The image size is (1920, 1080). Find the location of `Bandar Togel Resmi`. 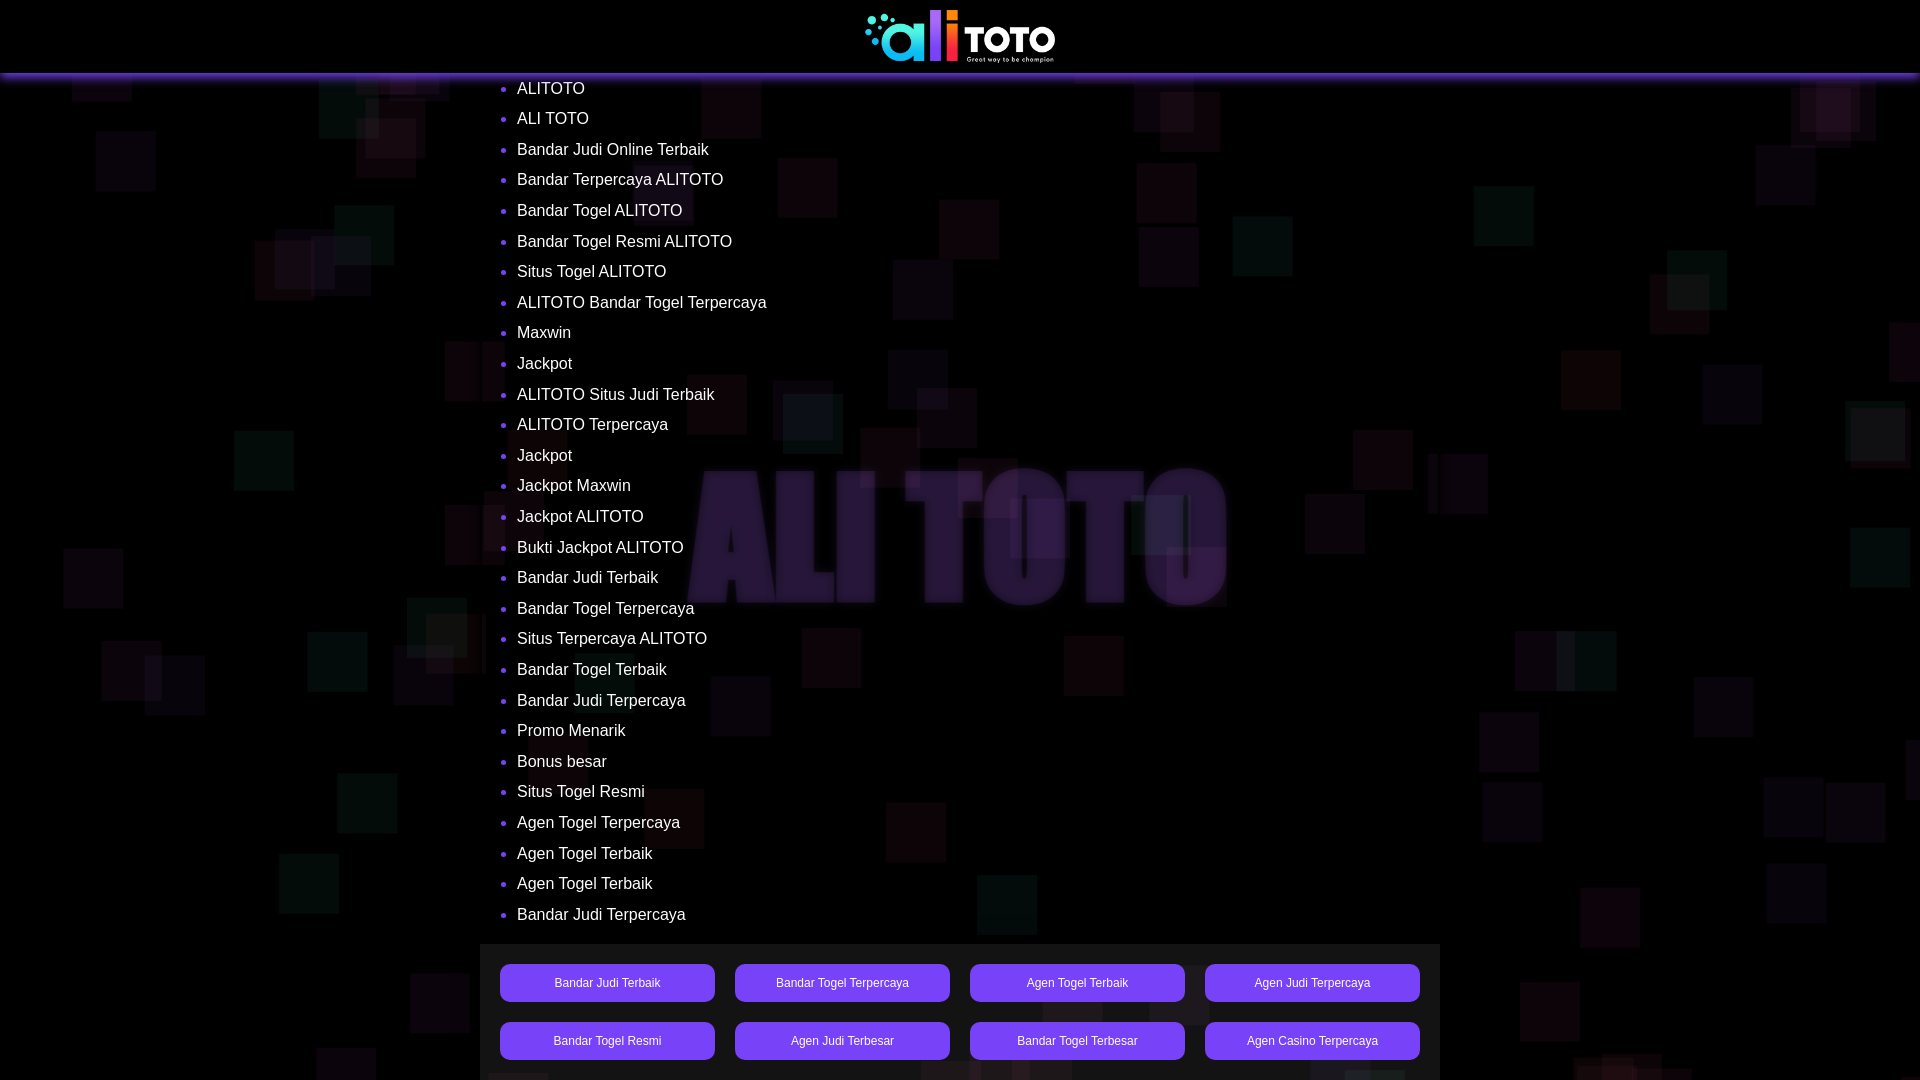

Bandar Togel Resmi is located at coordinates (606, 1040).